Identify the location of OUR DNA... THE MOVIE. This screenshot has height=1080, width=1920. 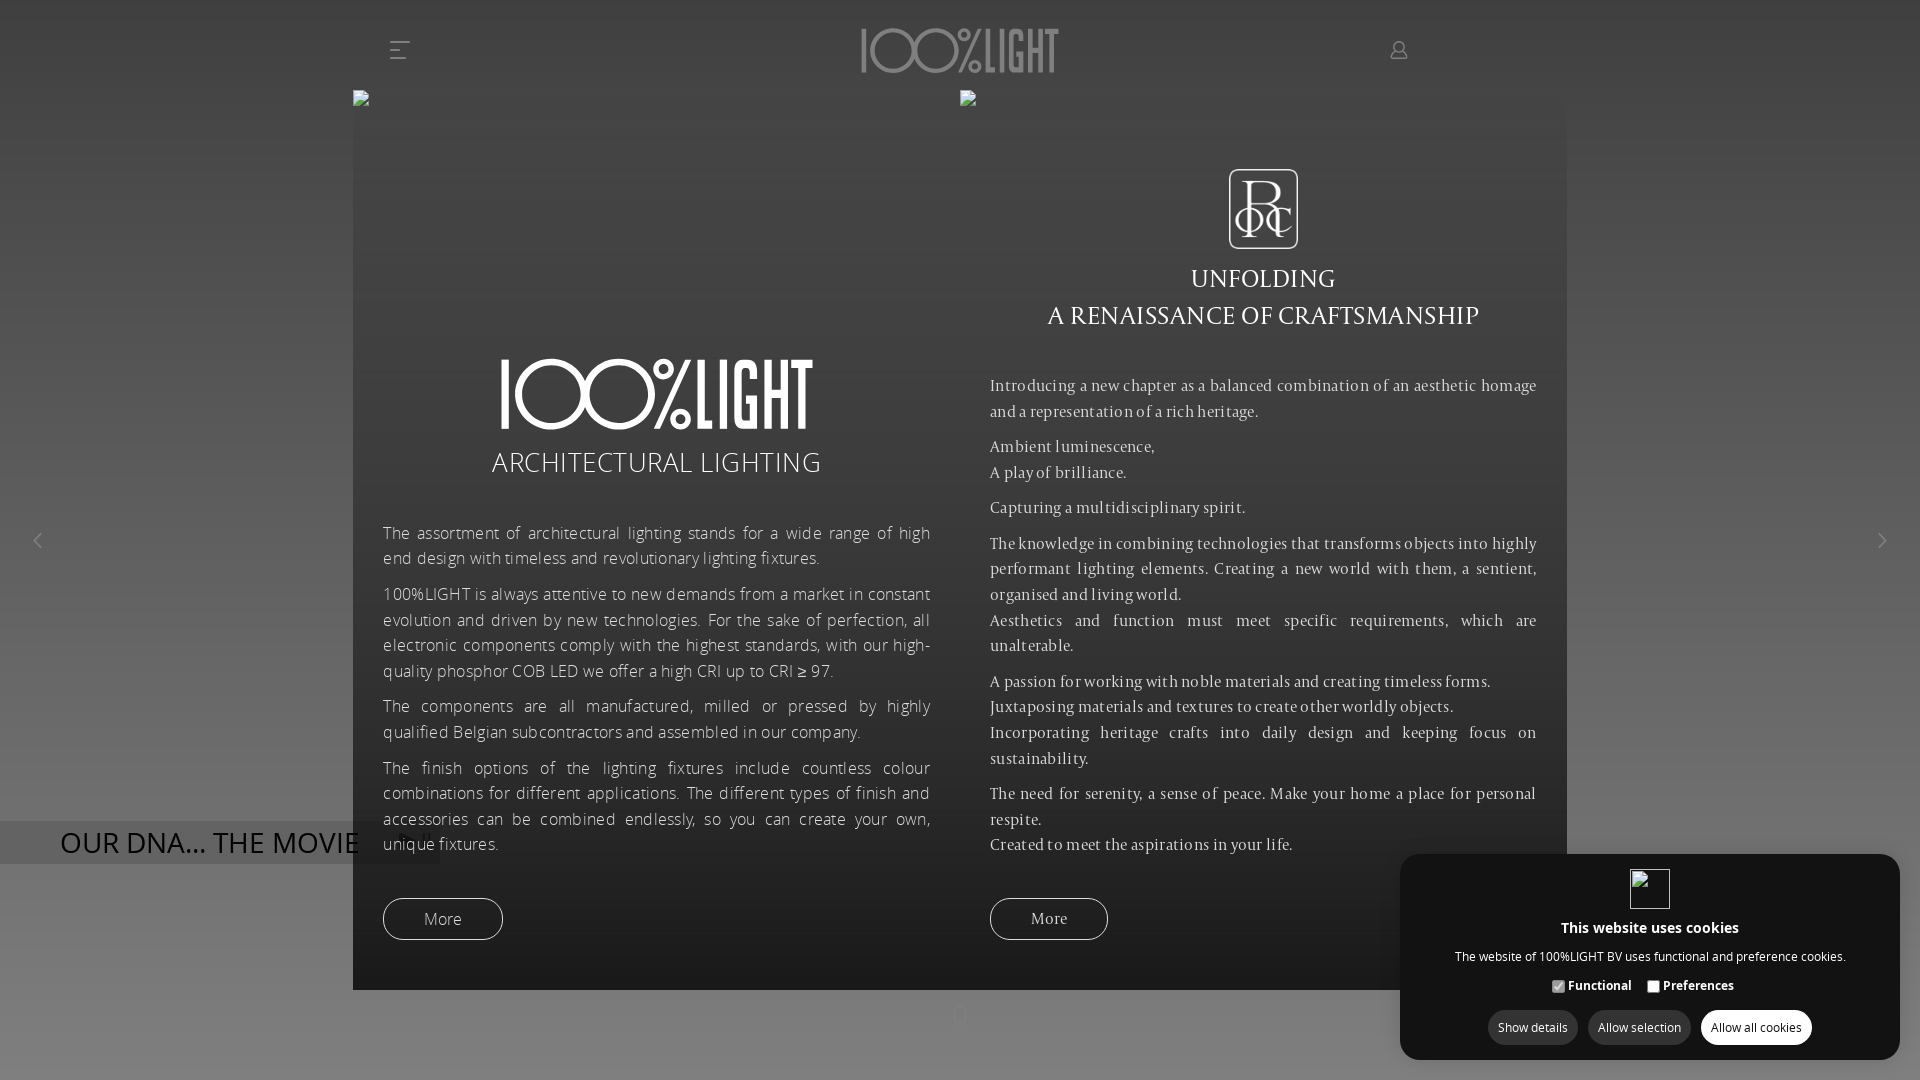
(220, 842).